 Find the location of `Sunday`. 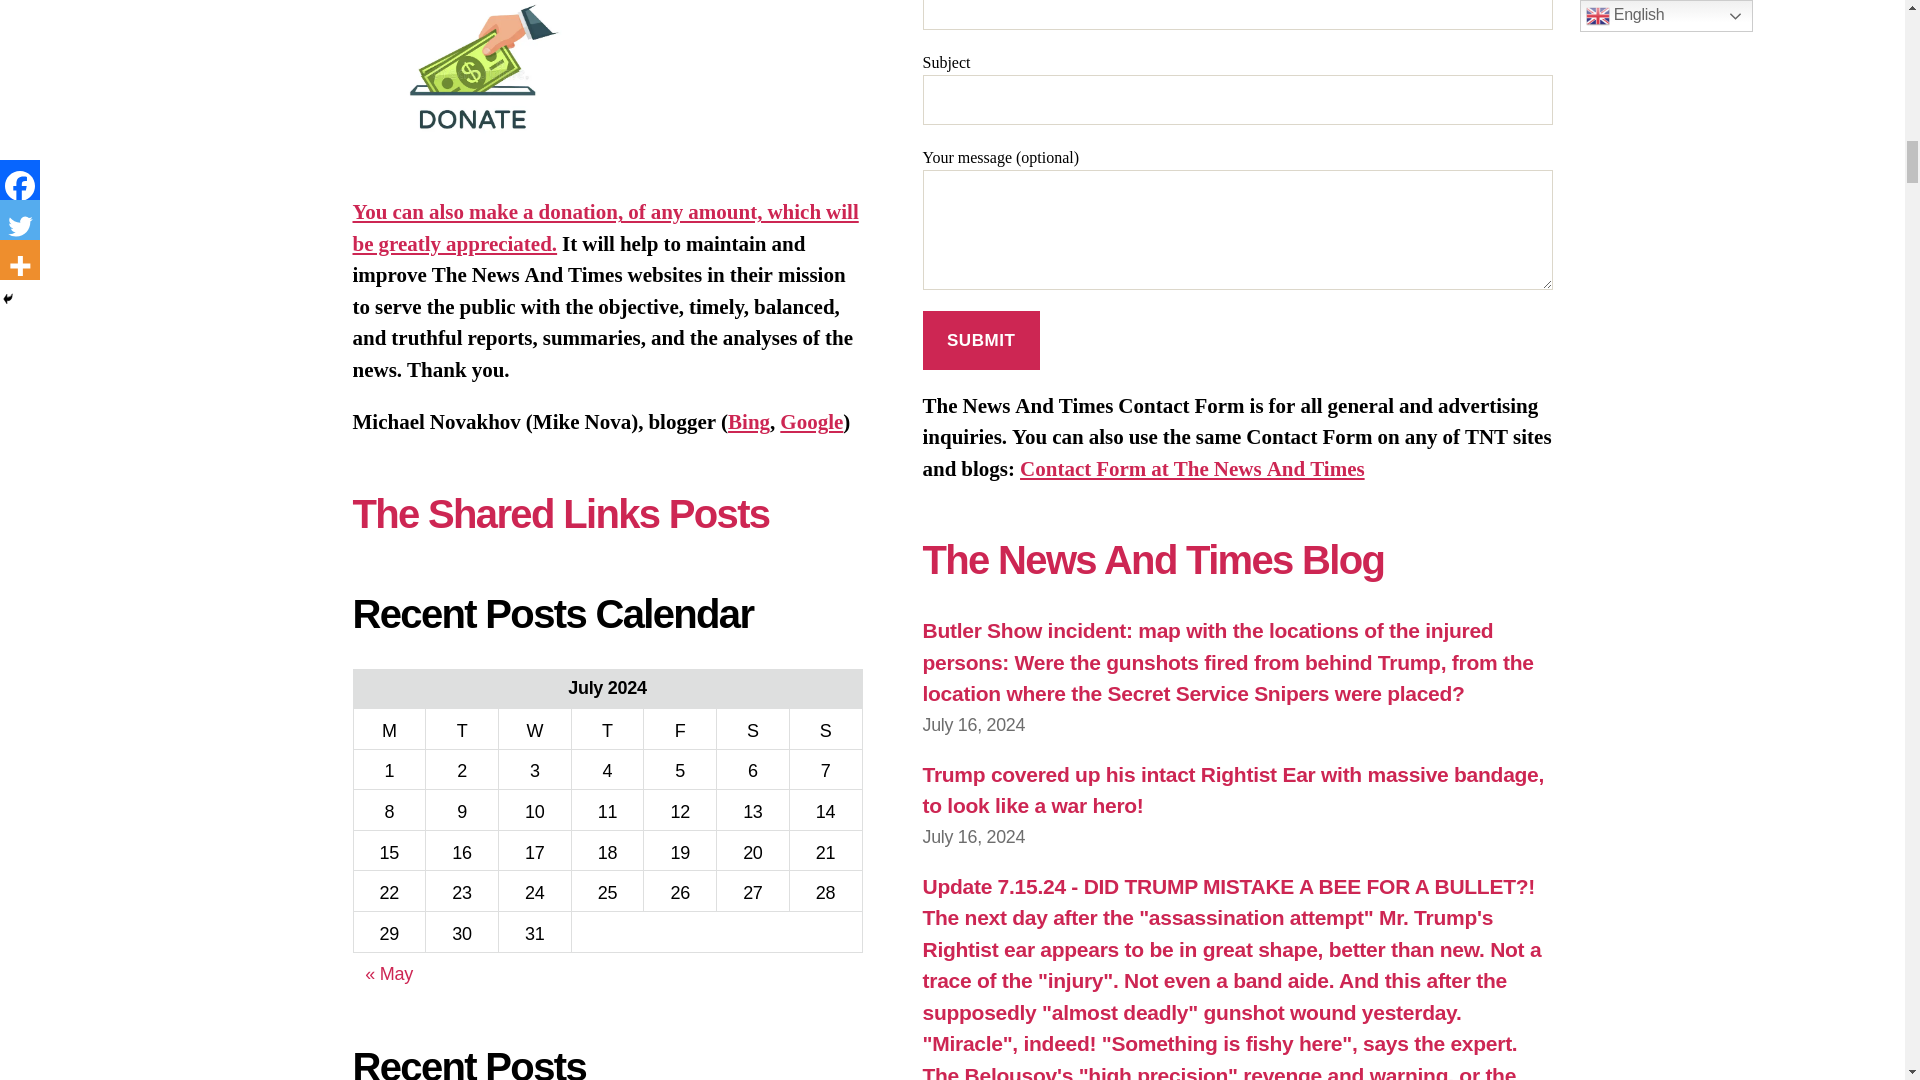

Sunday is located at coordinates (826, 728).